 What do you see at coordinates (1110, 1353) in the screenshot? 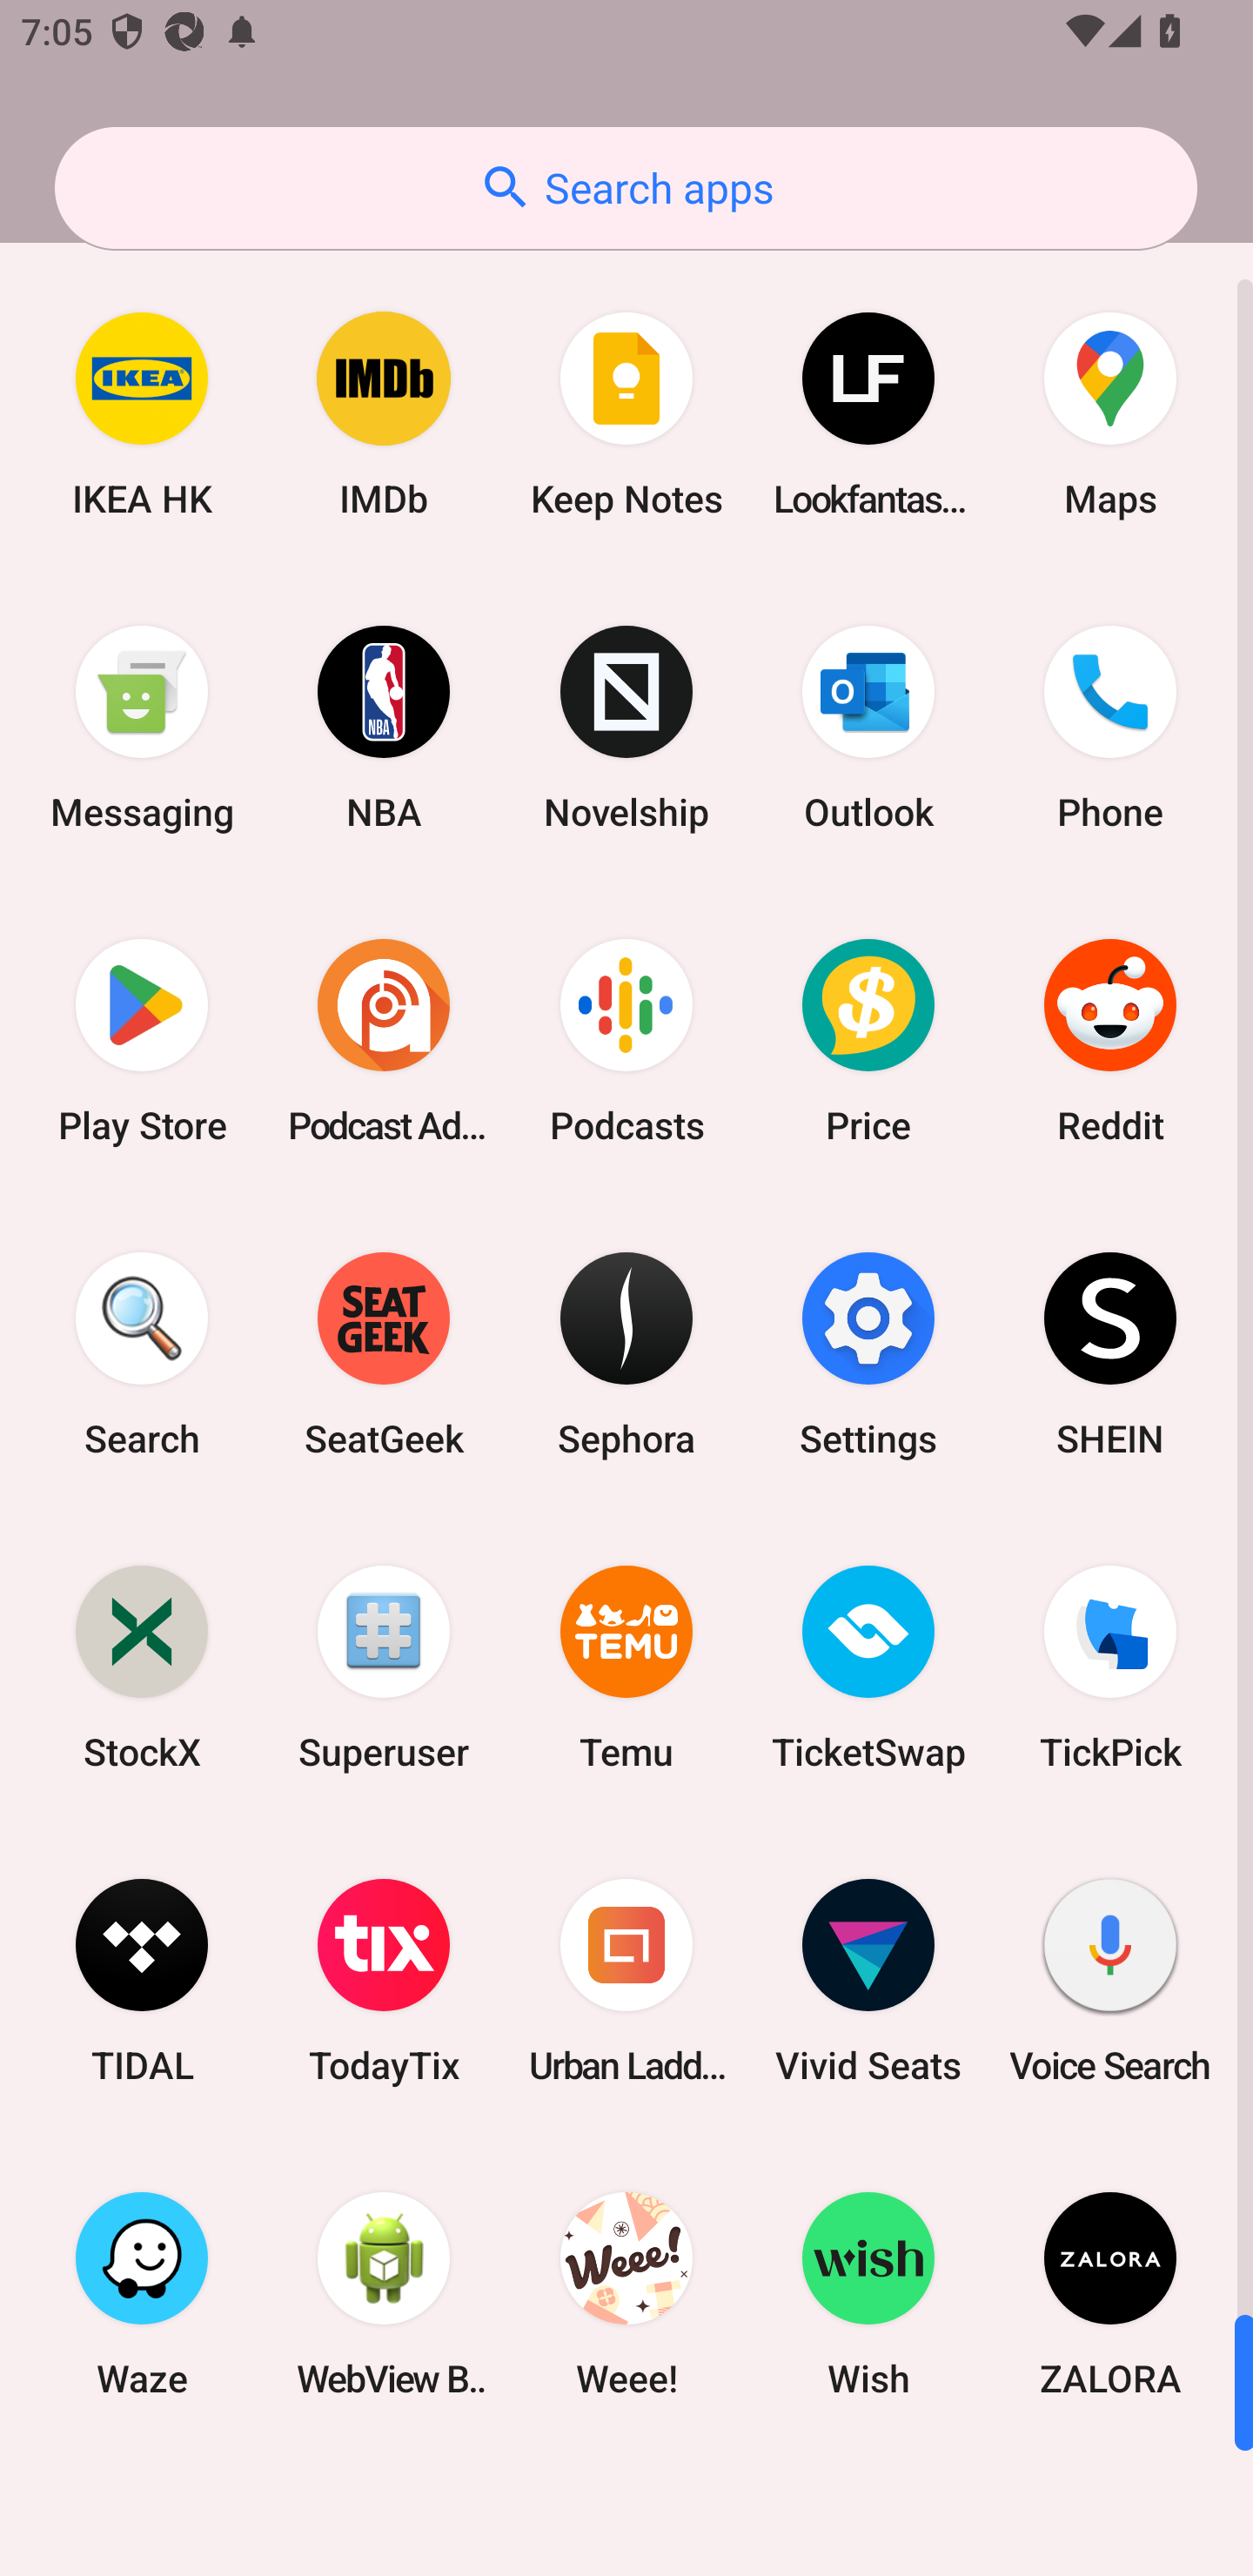
I see `SHEIN` at bounding box center [1110, 1353].